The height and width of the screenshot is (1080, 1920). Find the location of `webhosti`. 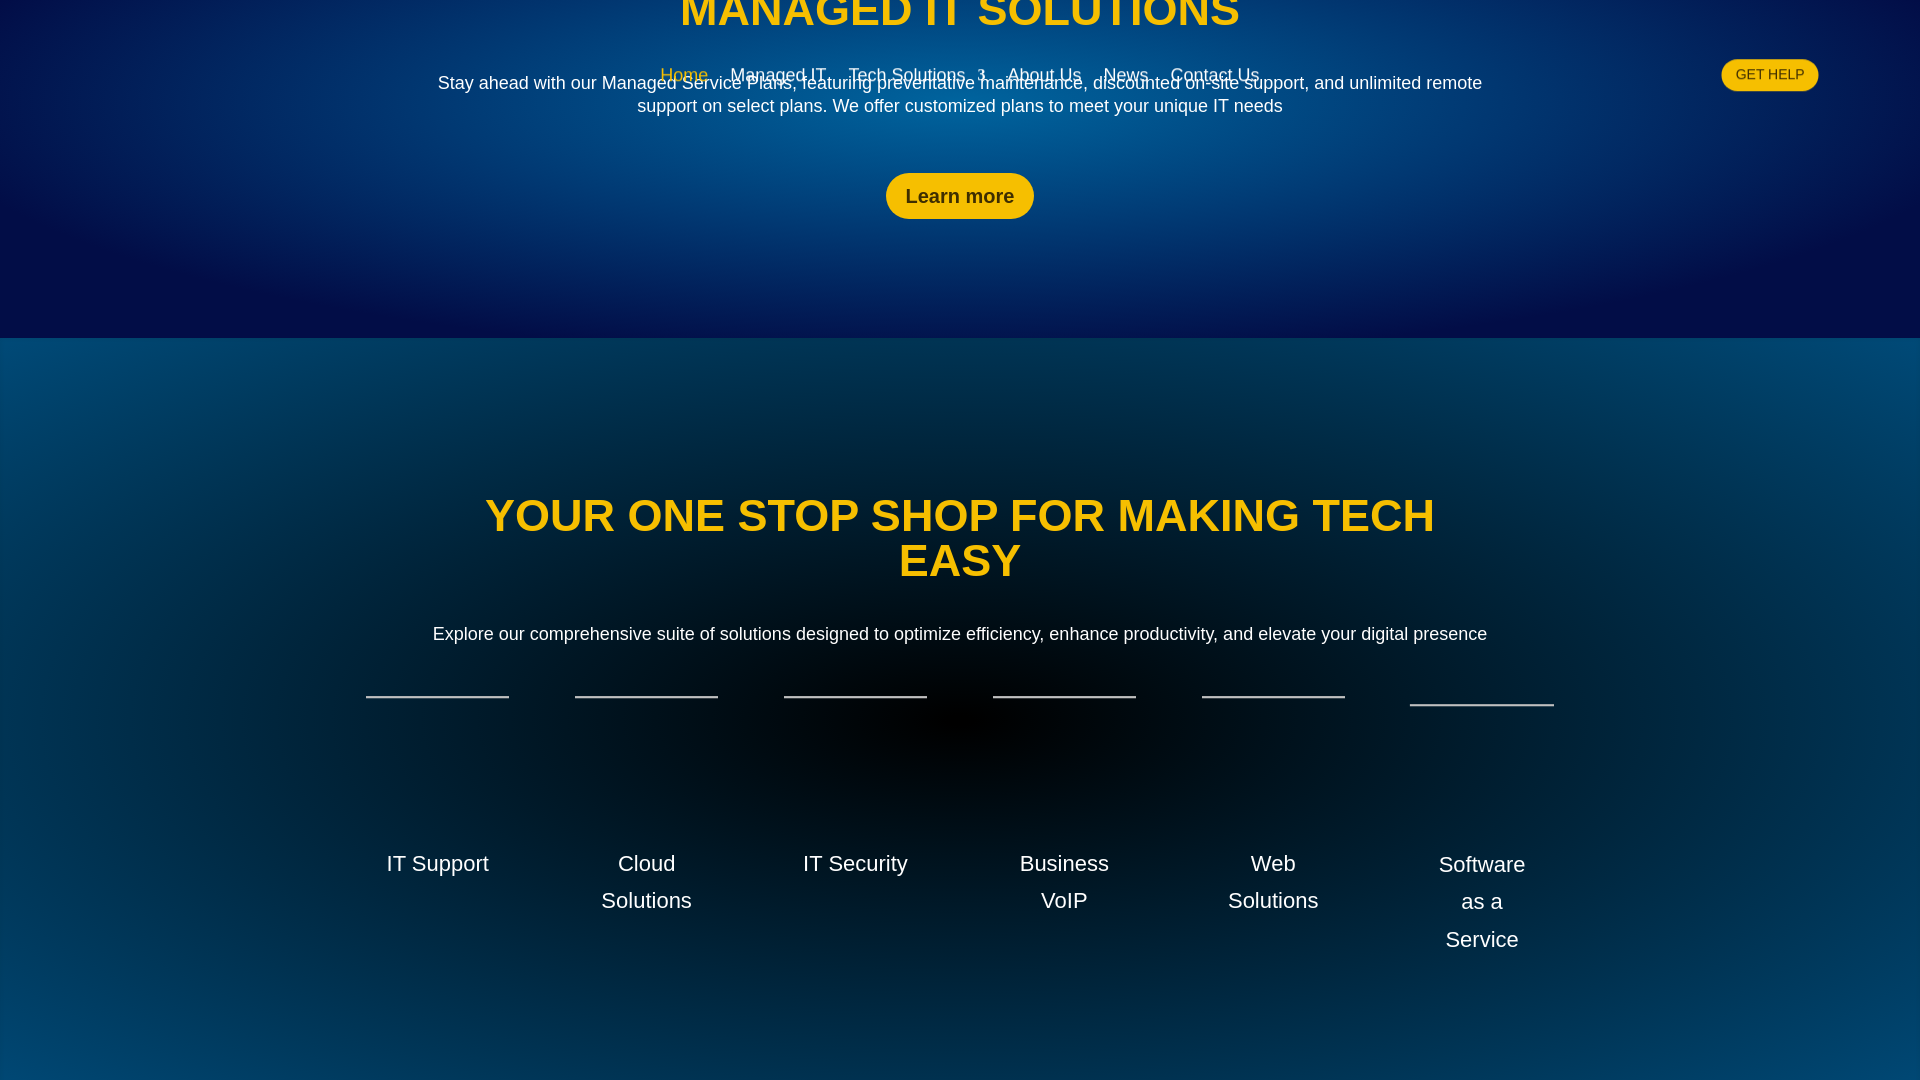

webhosti is located at coordinates (1209, 701).